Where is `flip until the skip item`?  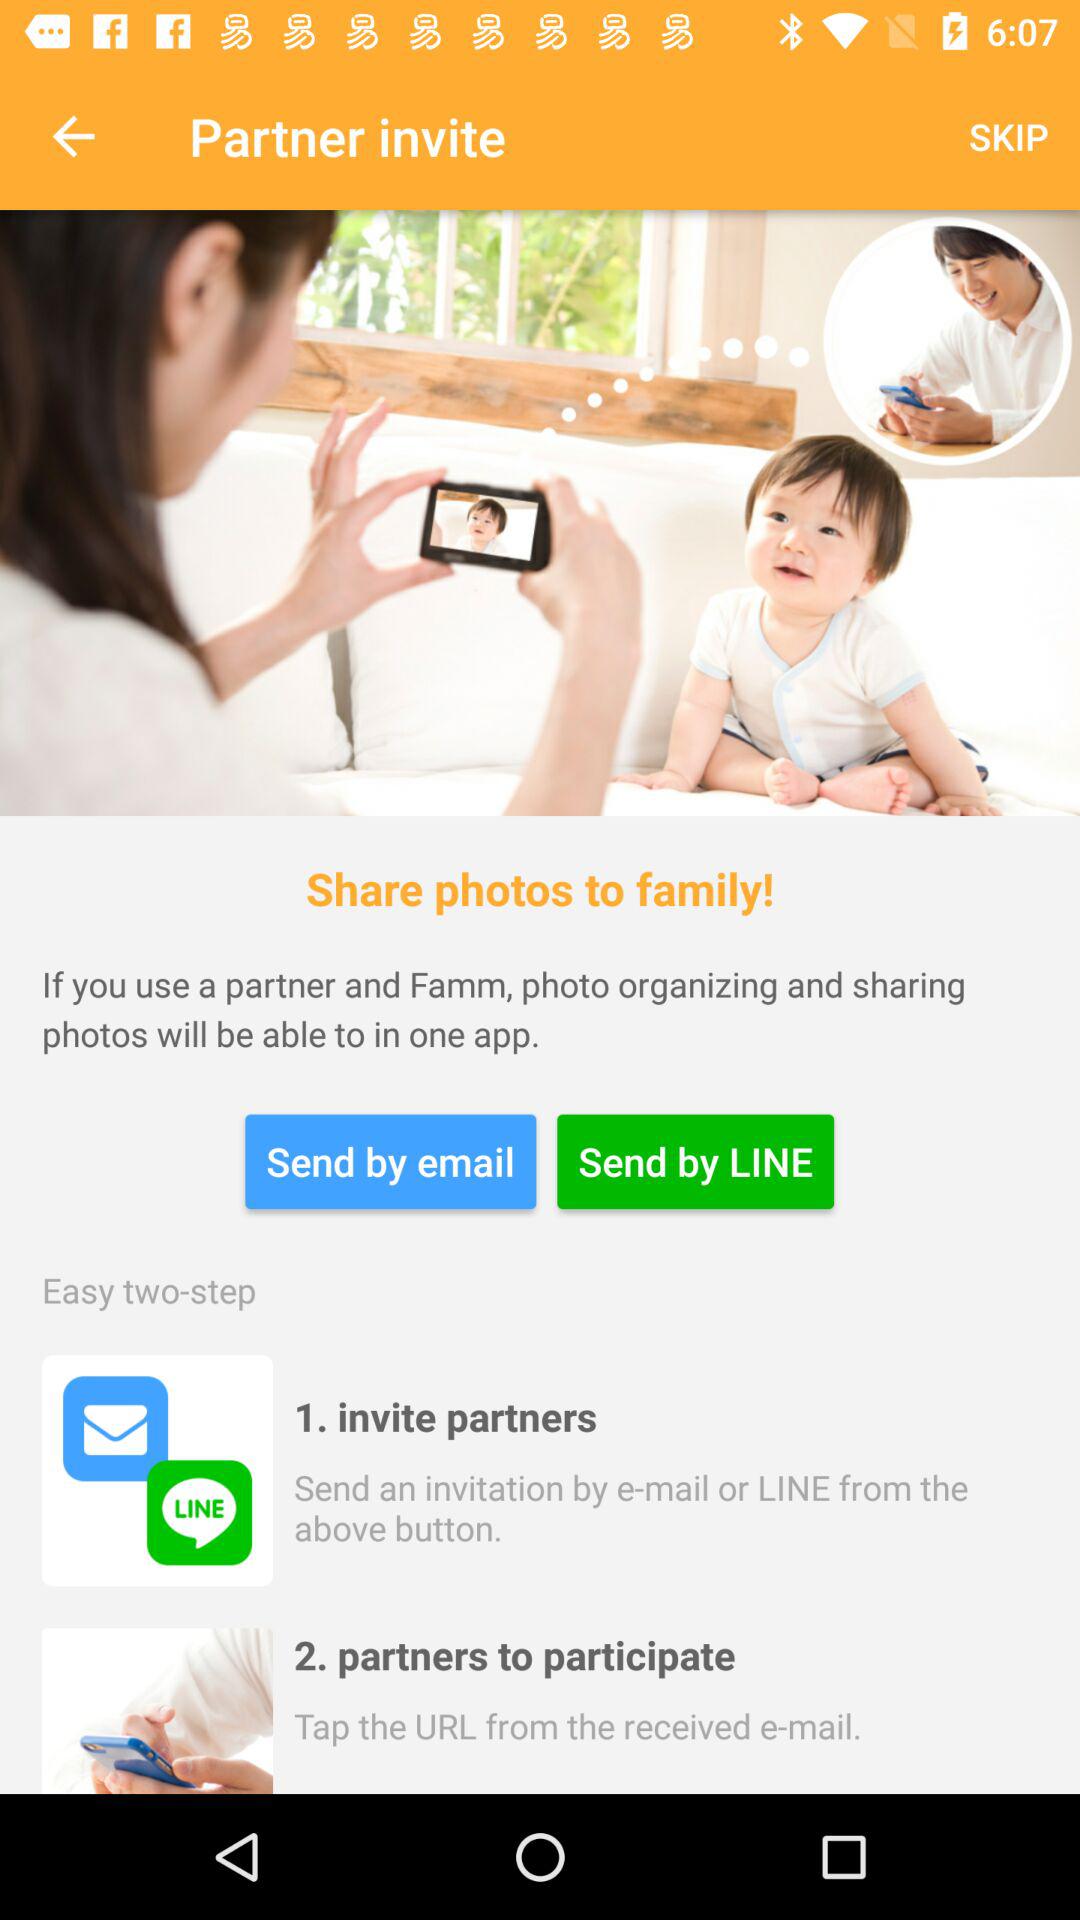
flip until the skip item is located at coordinates (1008, 136).